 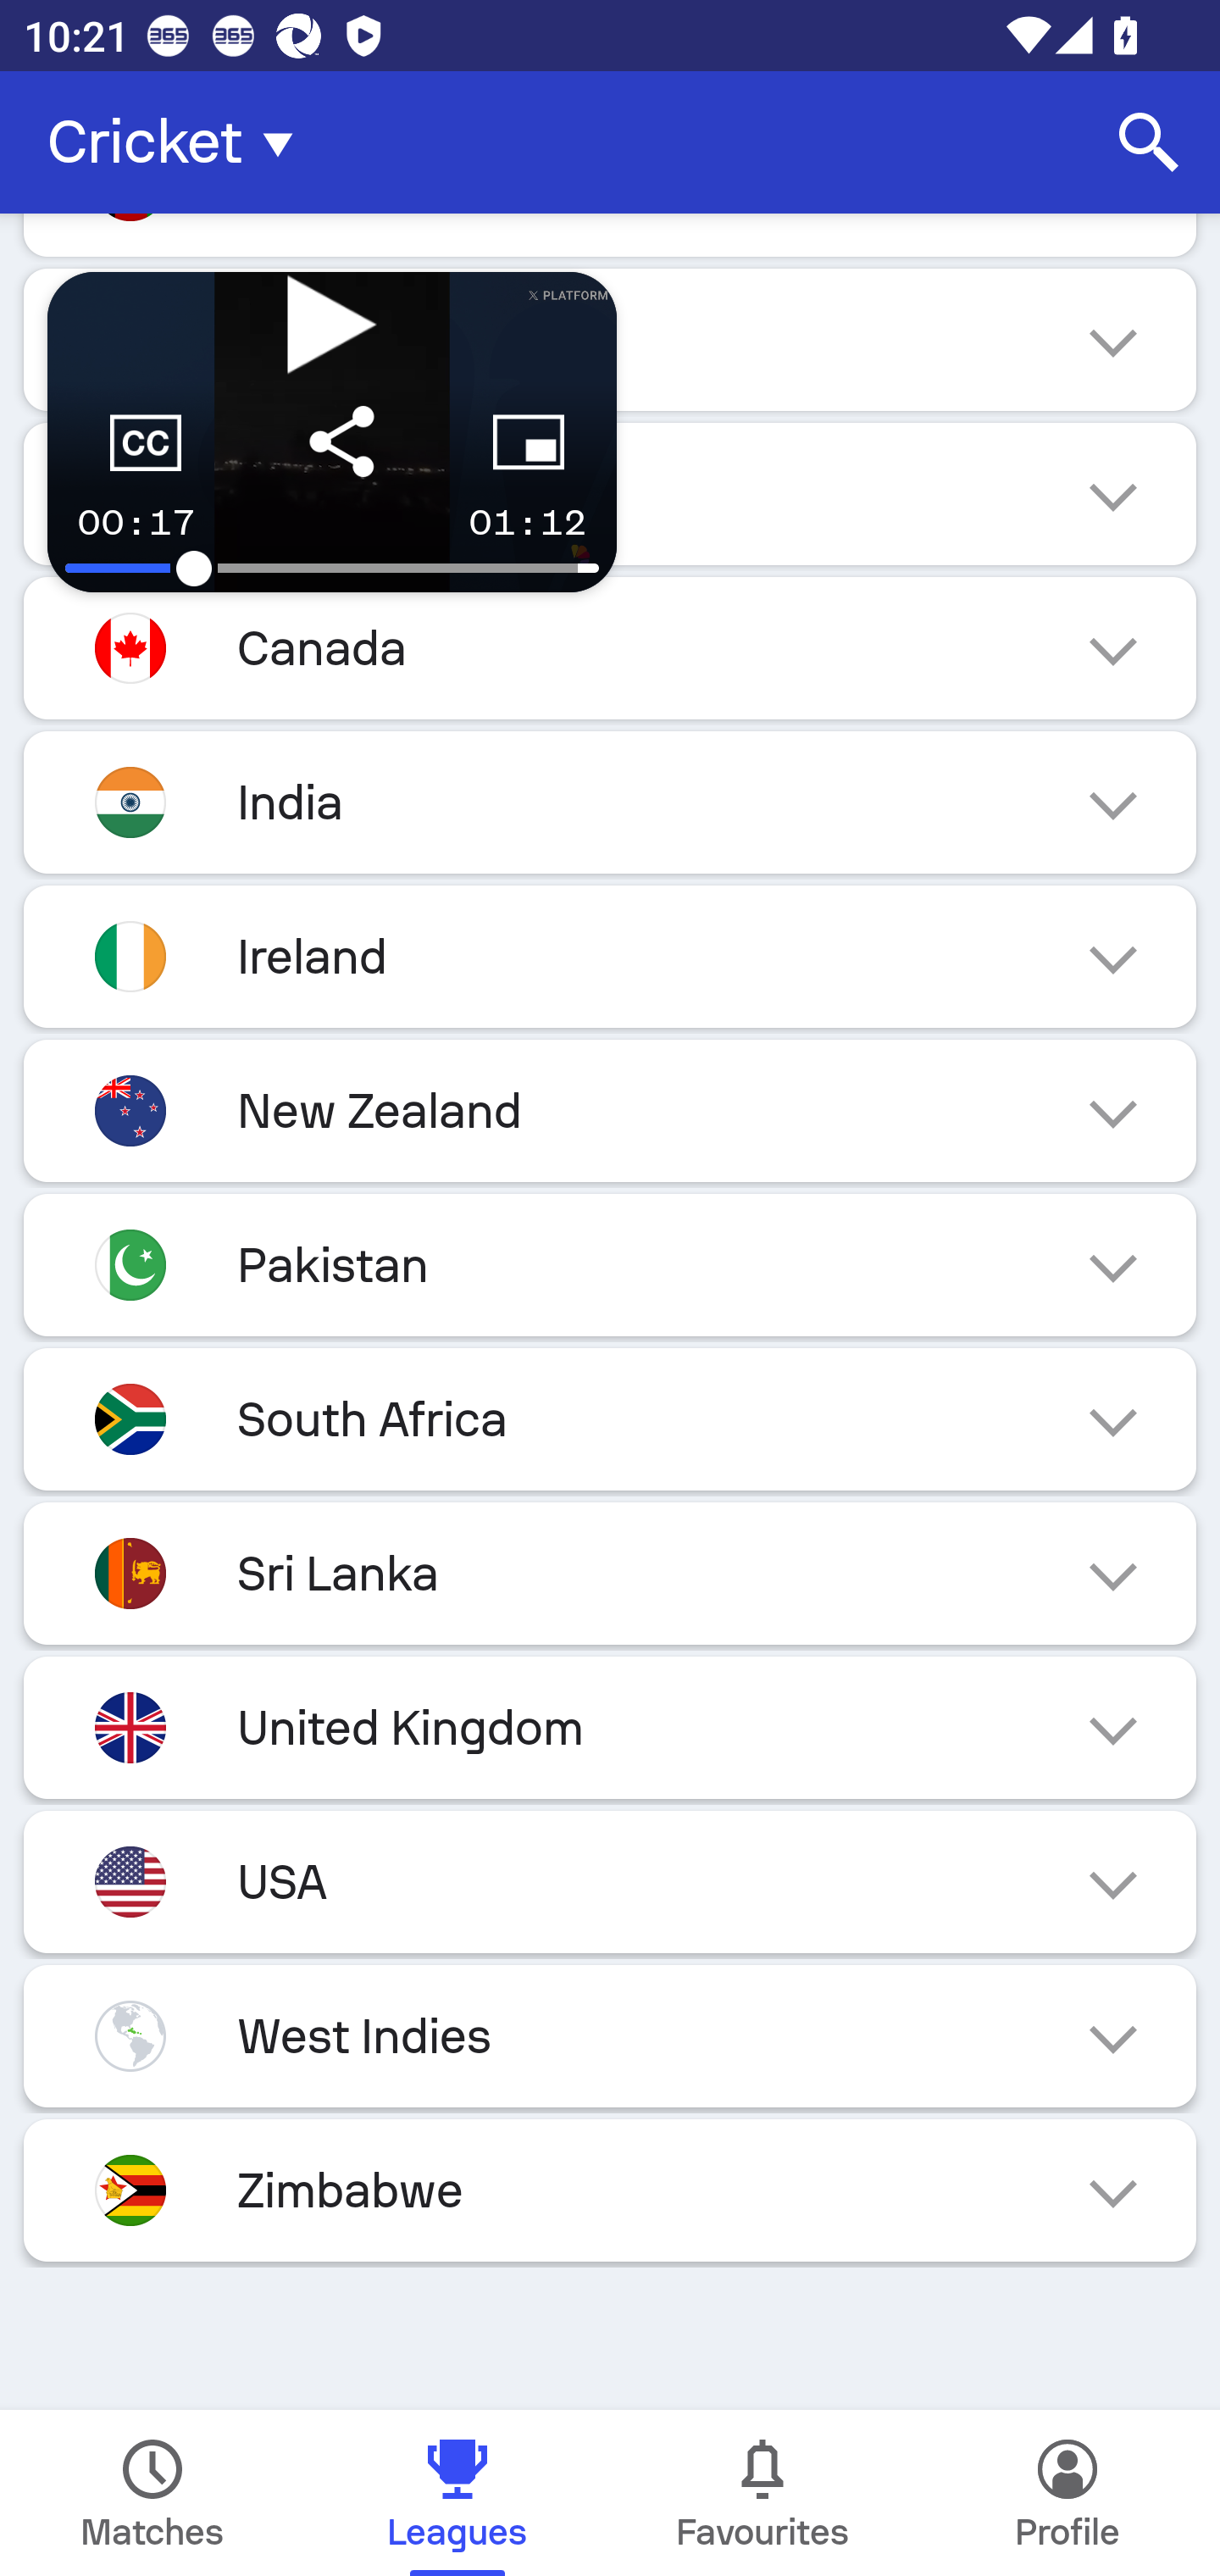 I want to click on United Kingdom, so click(x=610, y=1727).